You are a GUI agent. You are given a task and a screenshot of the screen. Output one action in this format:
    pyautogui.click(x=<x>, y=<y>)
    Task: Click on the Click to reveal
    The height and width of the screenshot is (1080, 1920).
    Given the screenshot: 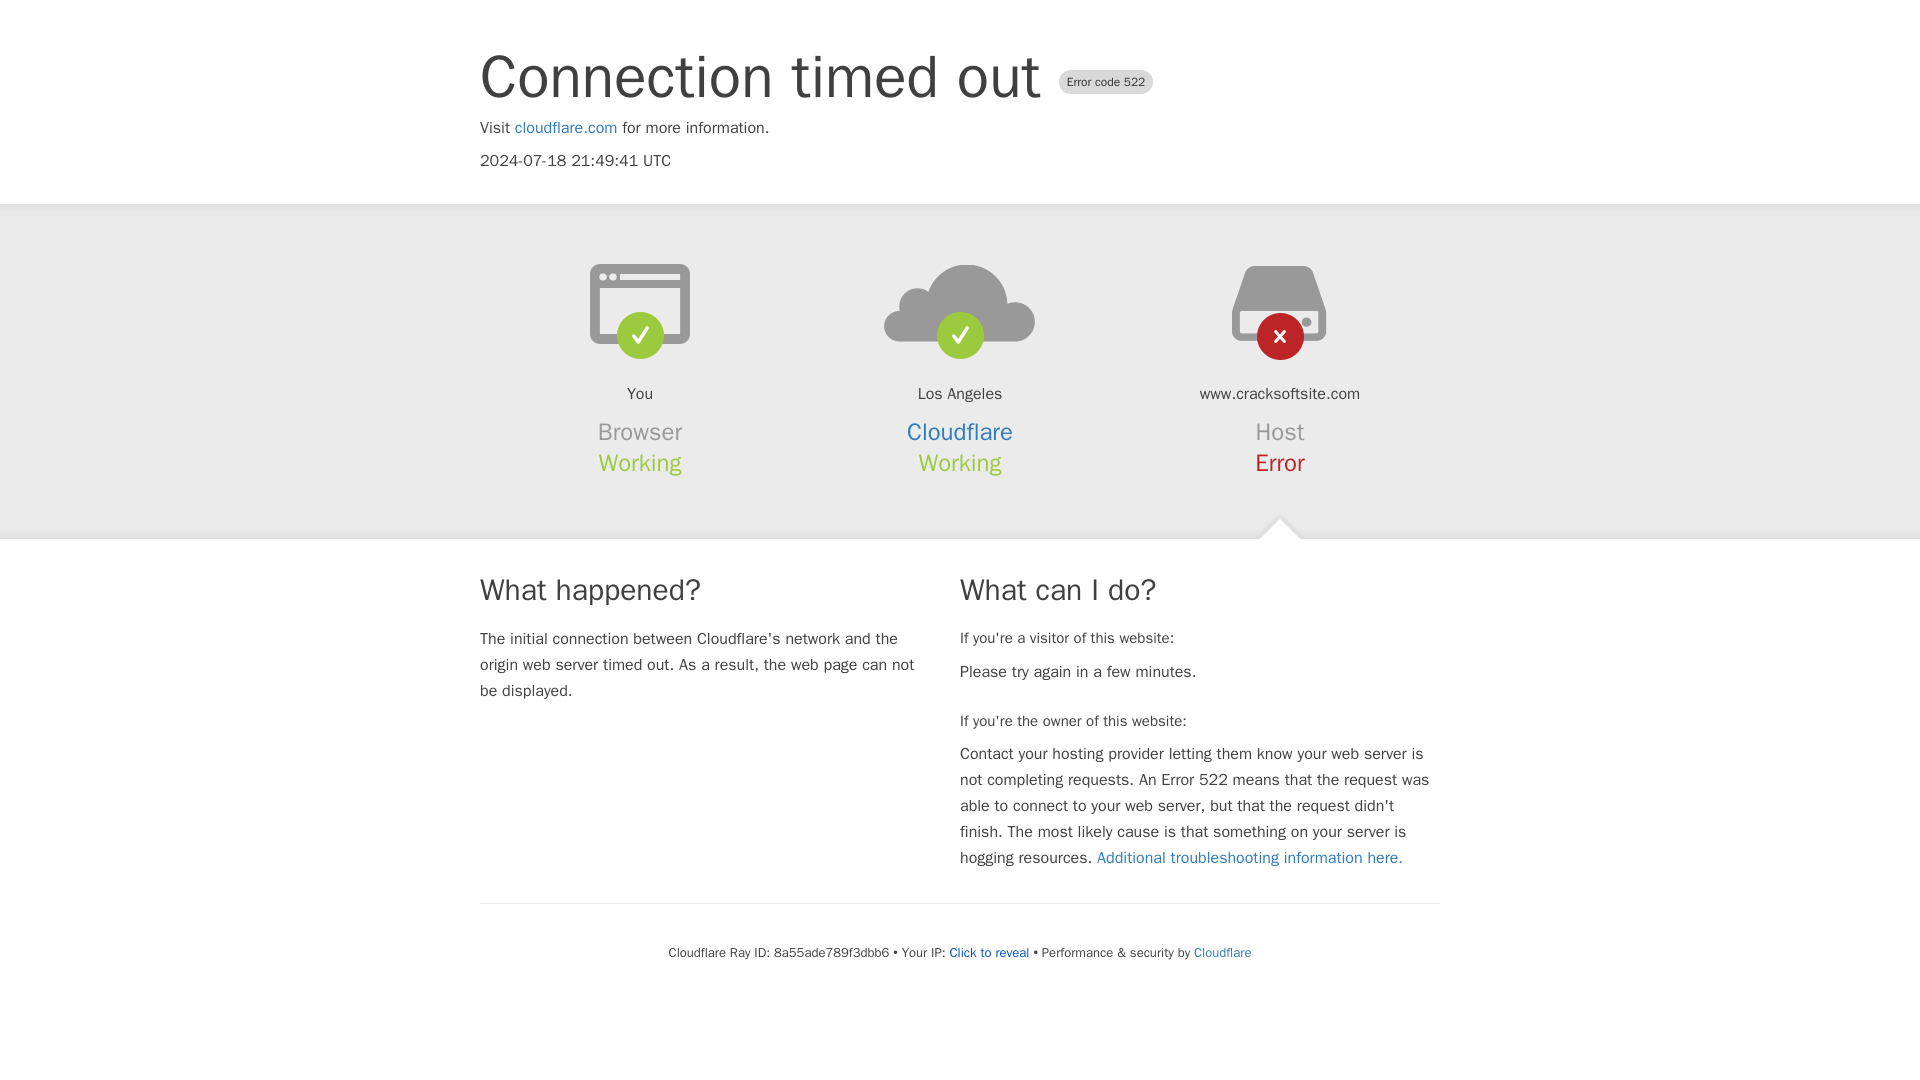 What is the action you would take?
    pyautogui.click(x=990, y=952)
    